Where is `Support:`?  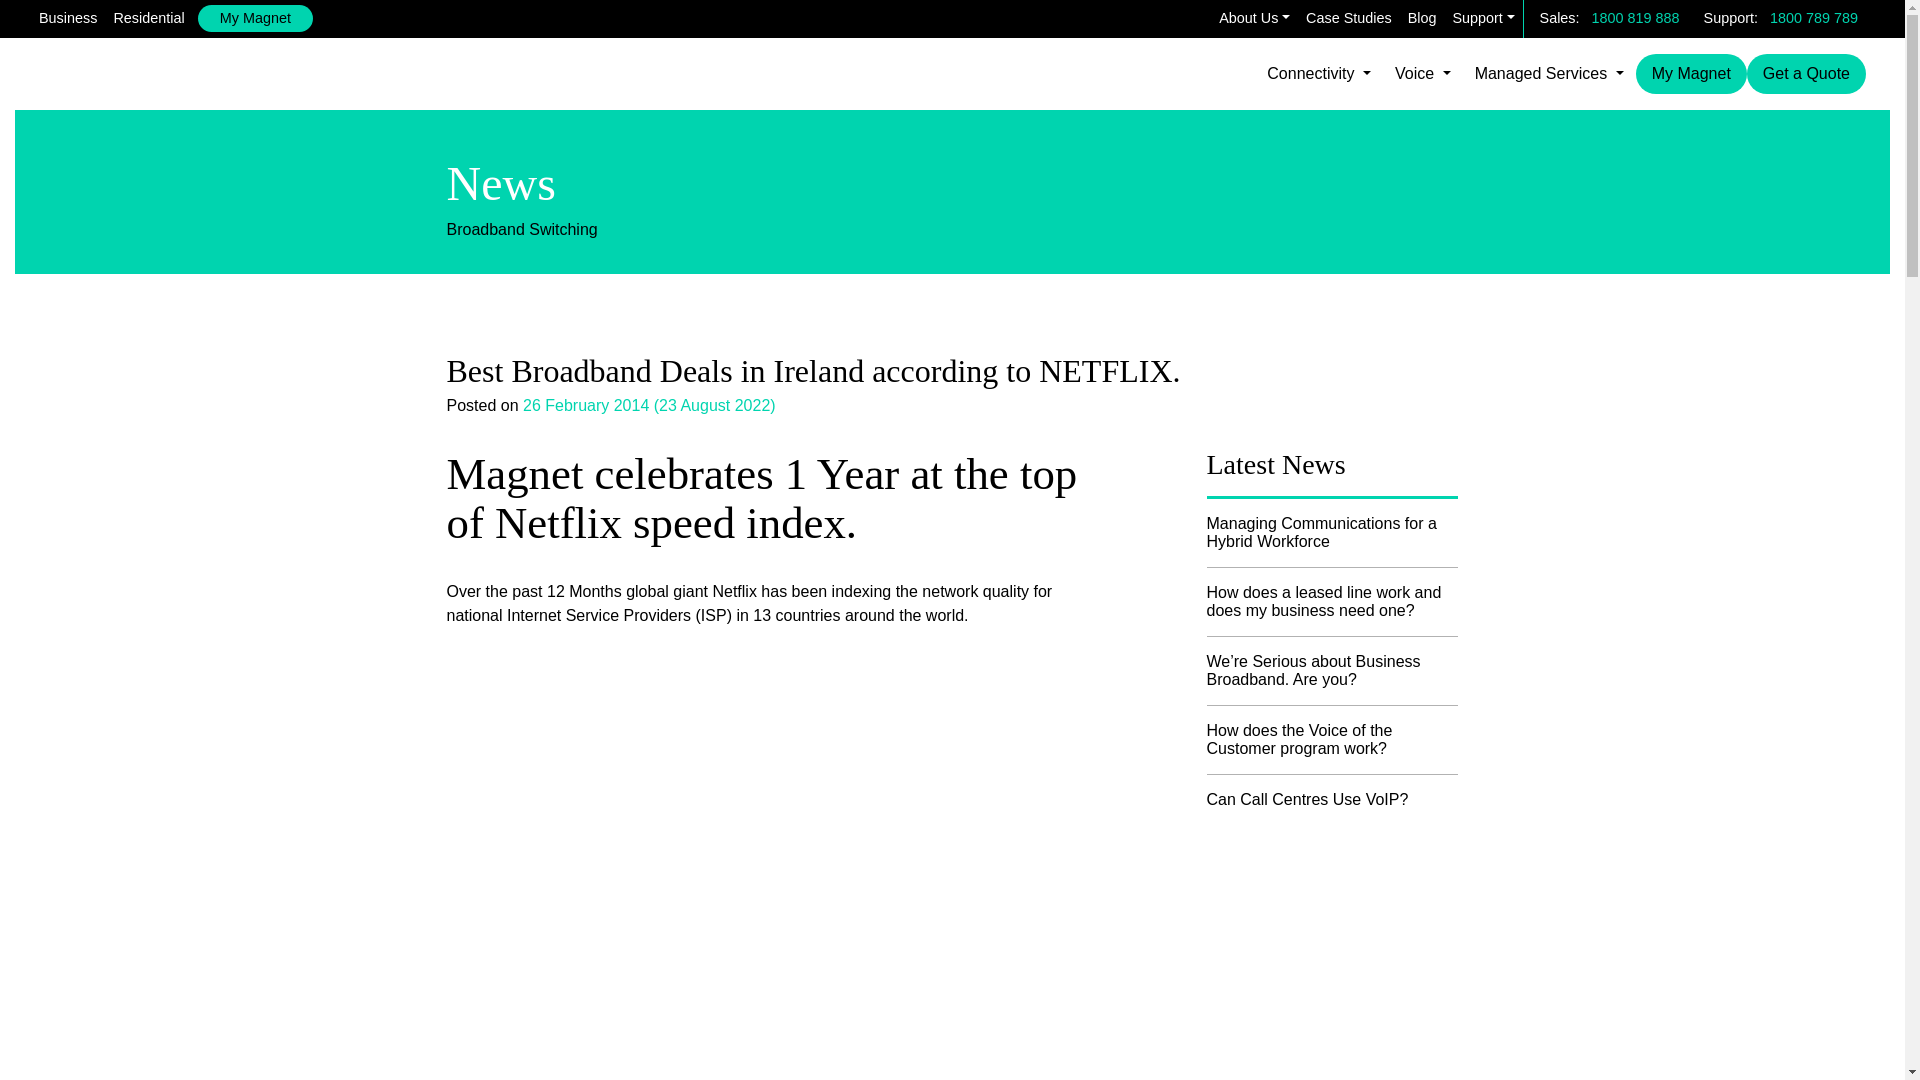
Support: is located at coordinates (1731, 18).